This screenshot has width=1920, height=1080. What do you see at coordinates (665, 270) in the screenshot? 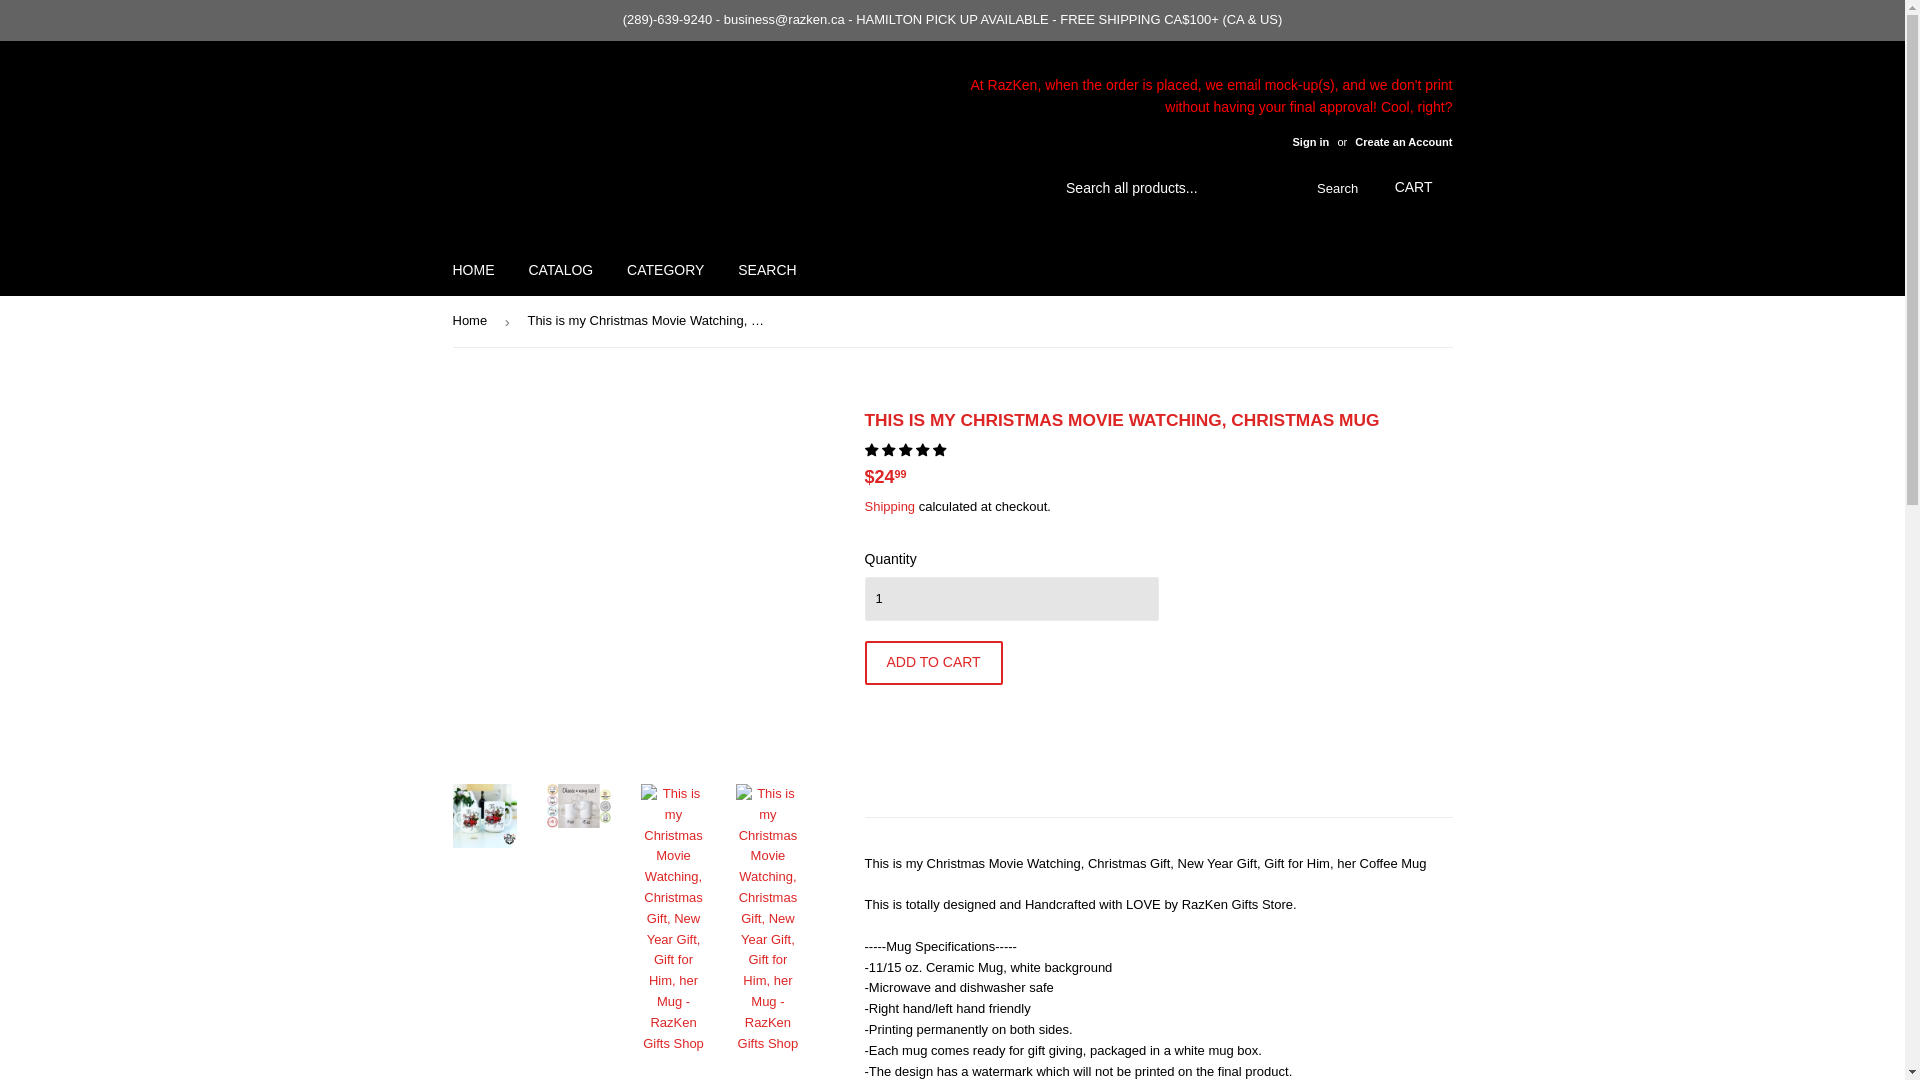
I see `CATEGORY` at bounding box center [665, 270].